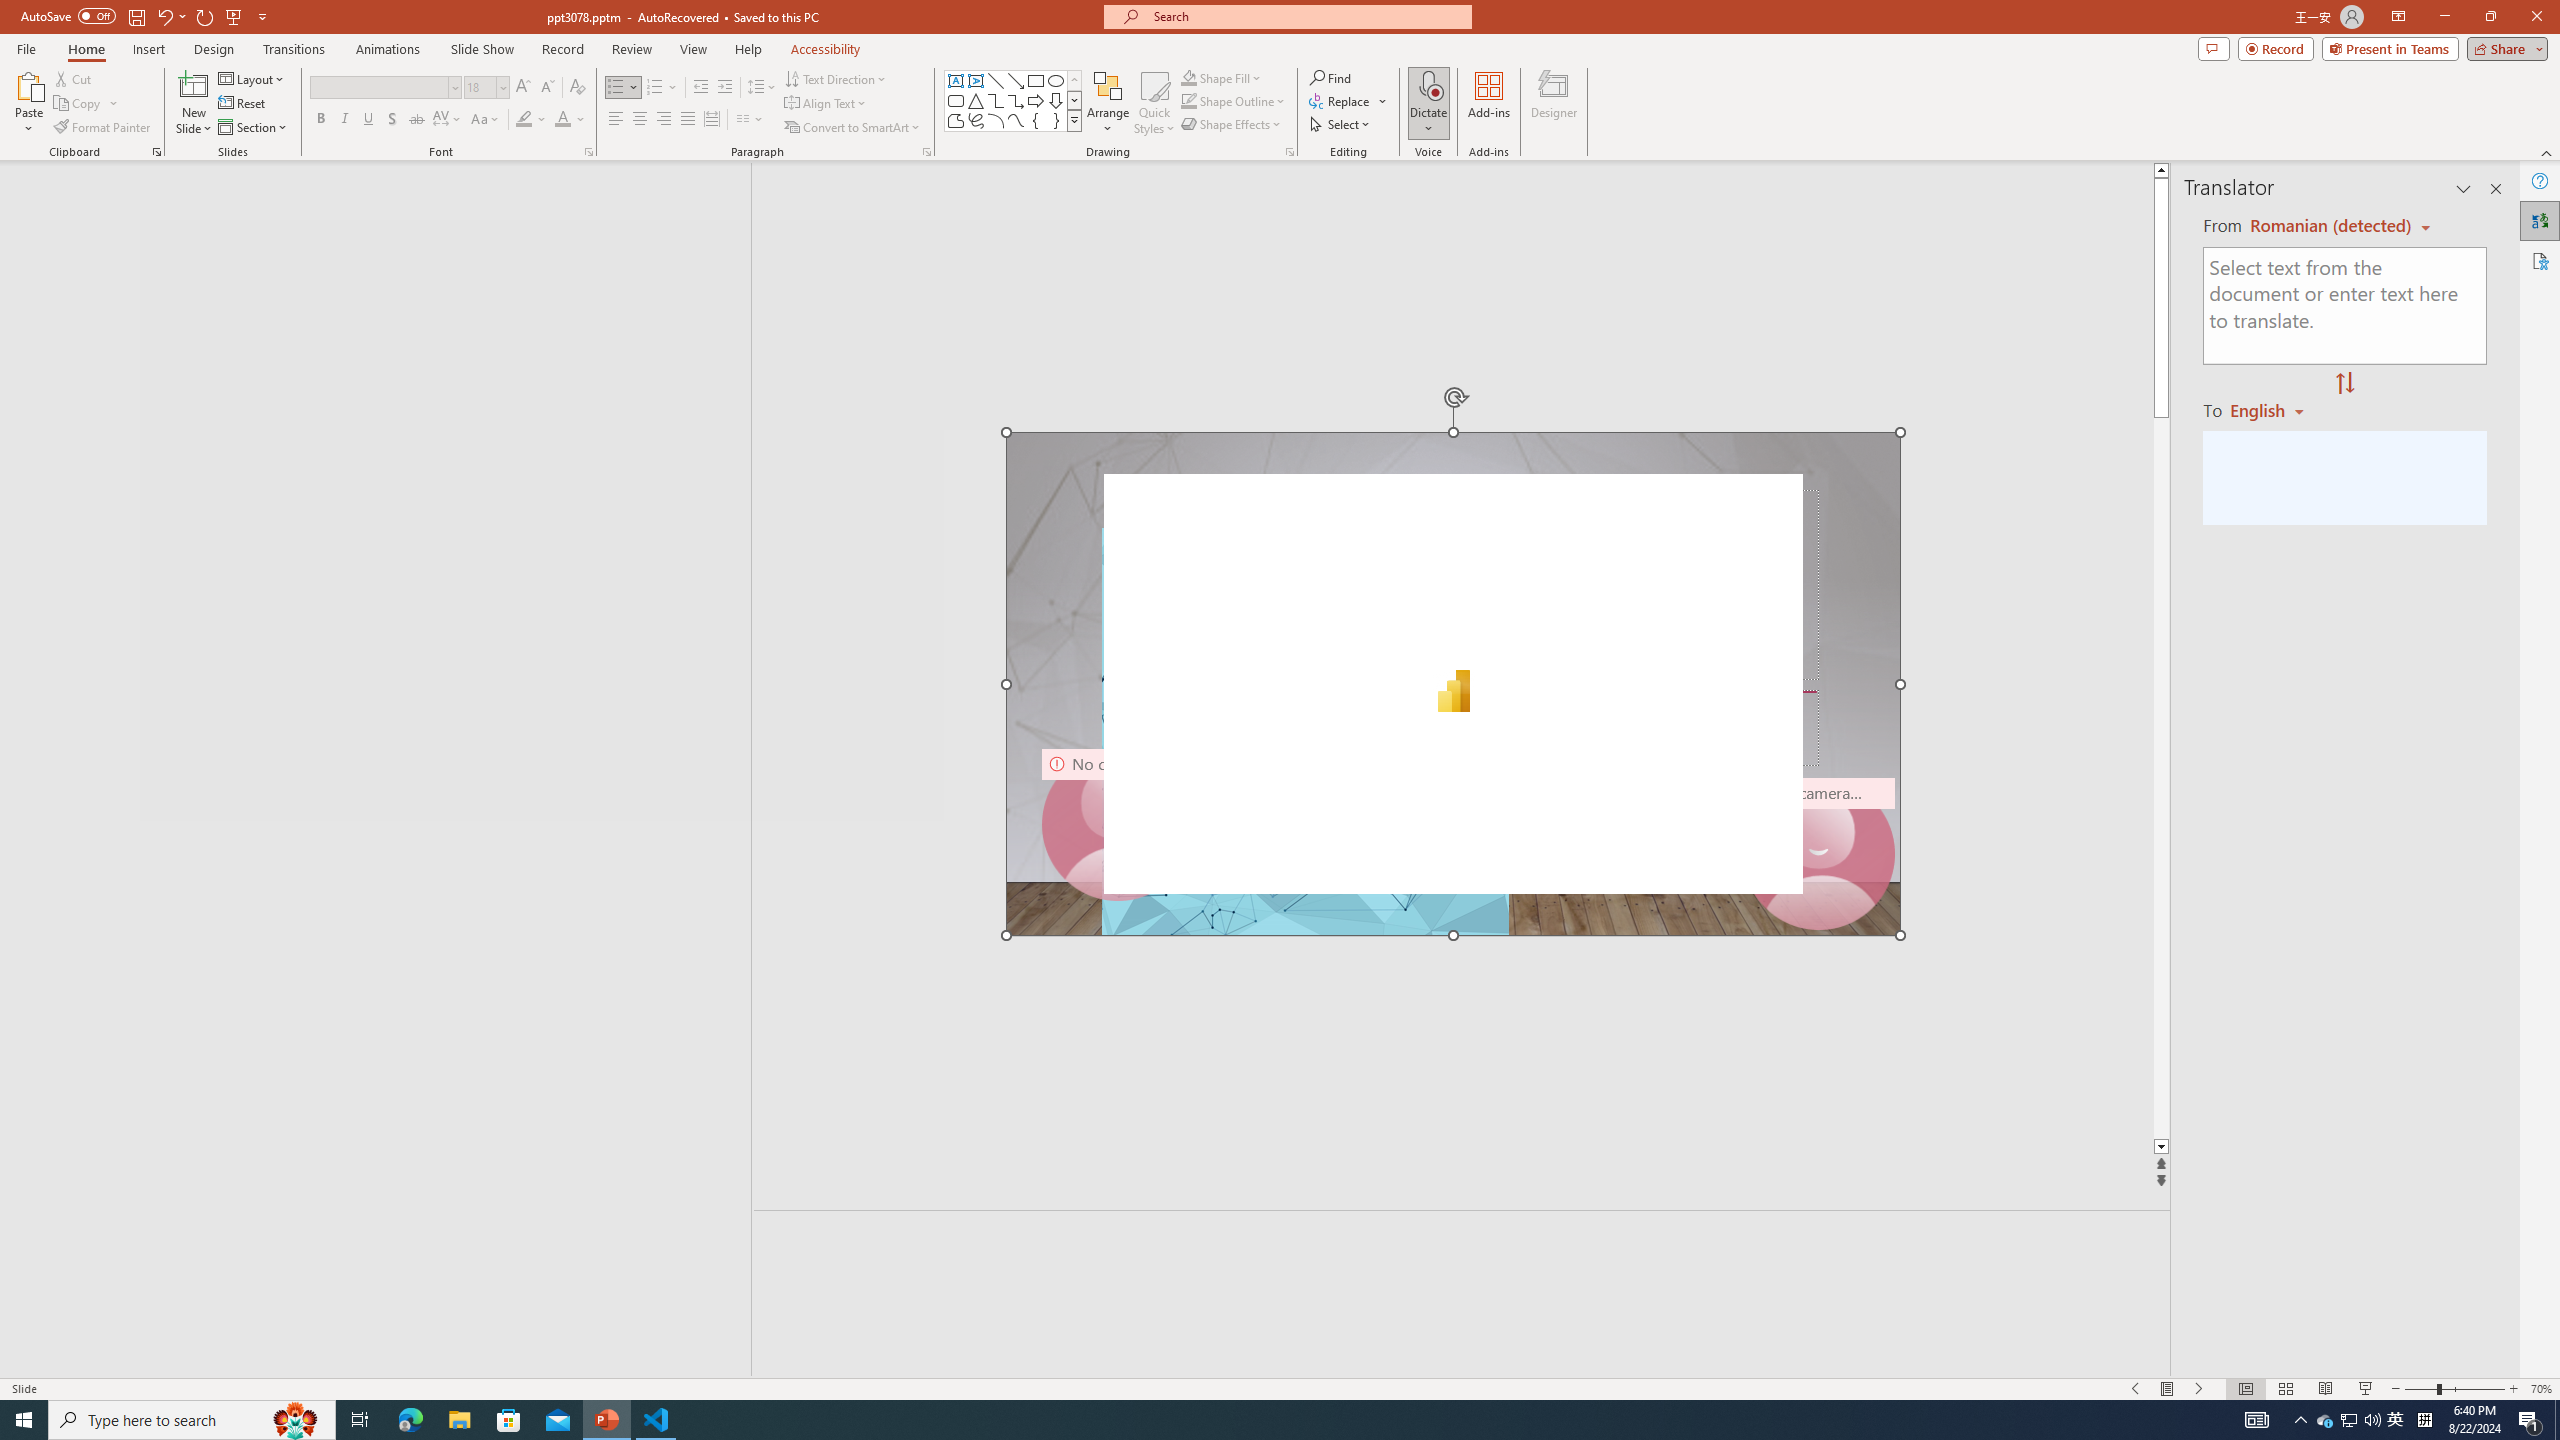 Image resolution: width=2560 pixels, height=1440 pixels. Describe the element at coordinates (1117, 824) in the screenshot. I see `Camera 9, No camera detected.` at that location.